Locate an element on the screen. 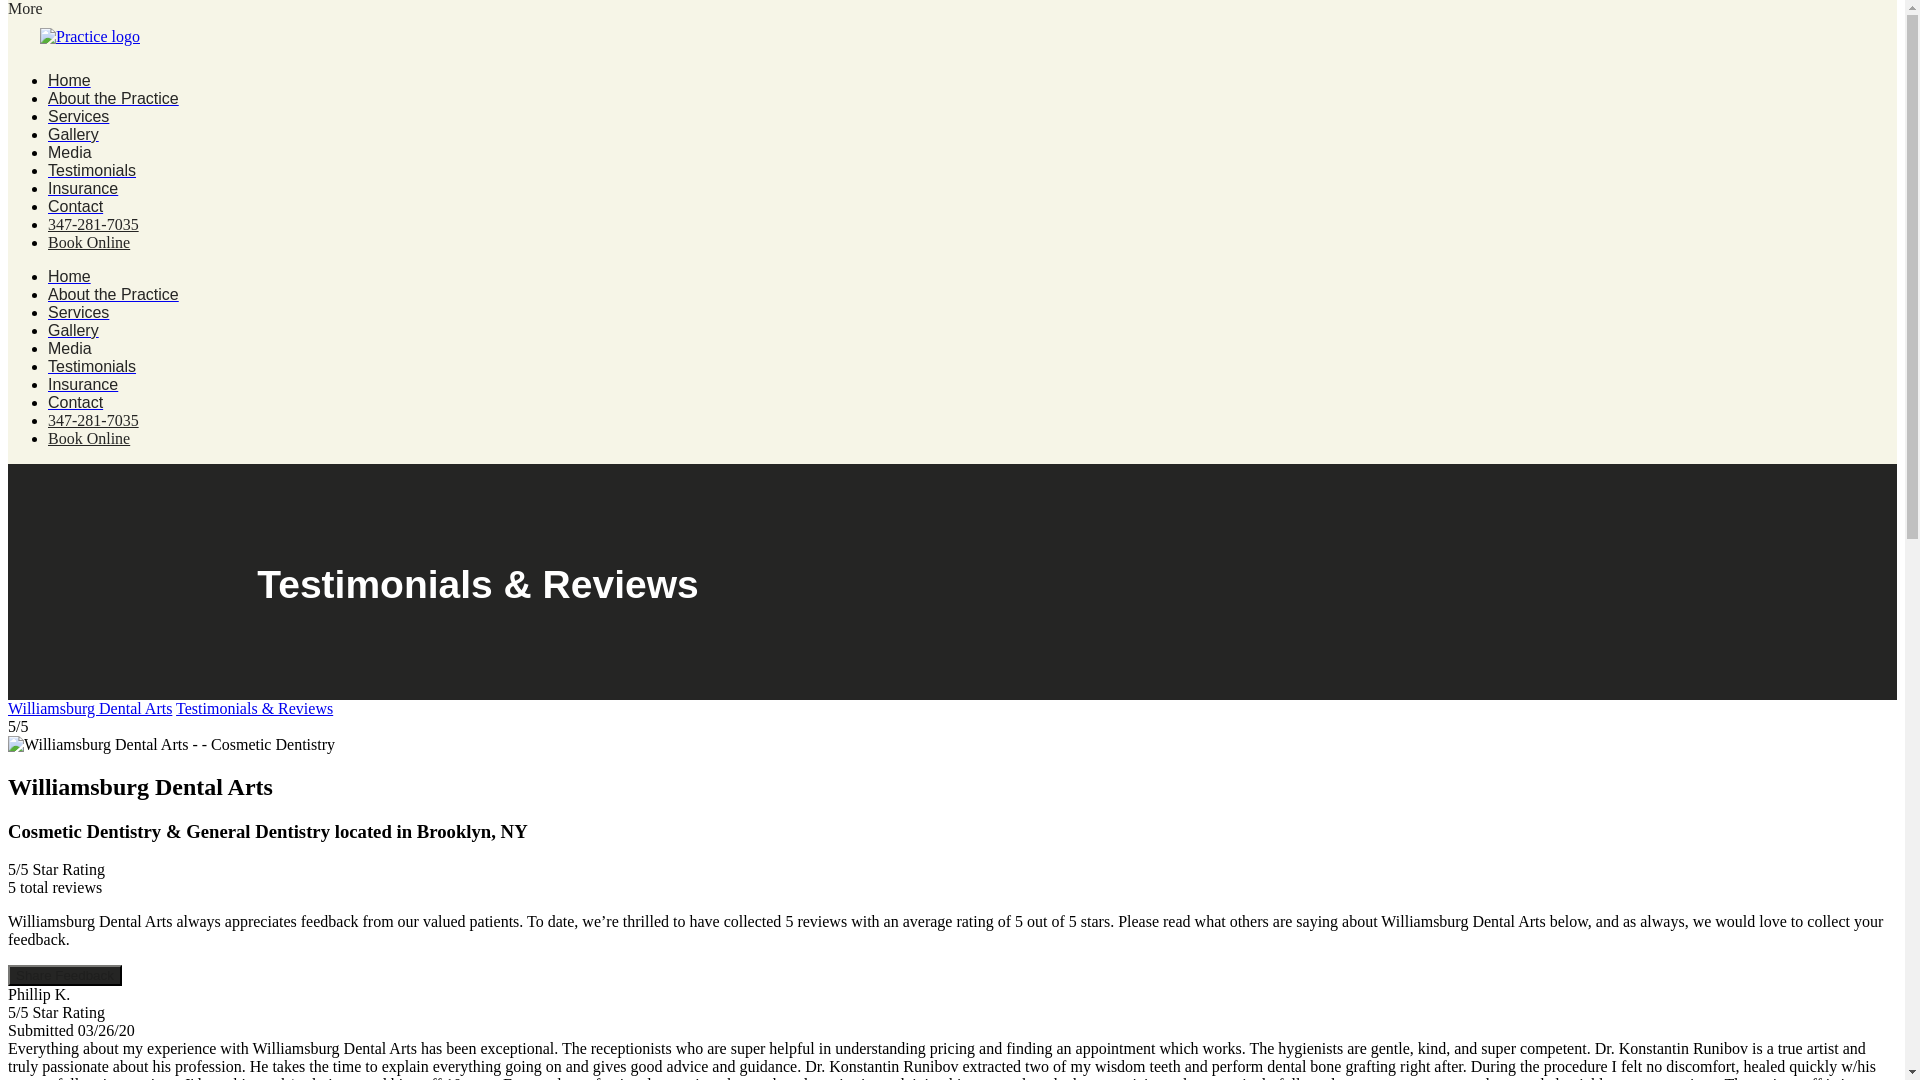  Gallery is located at coordinates (74, 134).